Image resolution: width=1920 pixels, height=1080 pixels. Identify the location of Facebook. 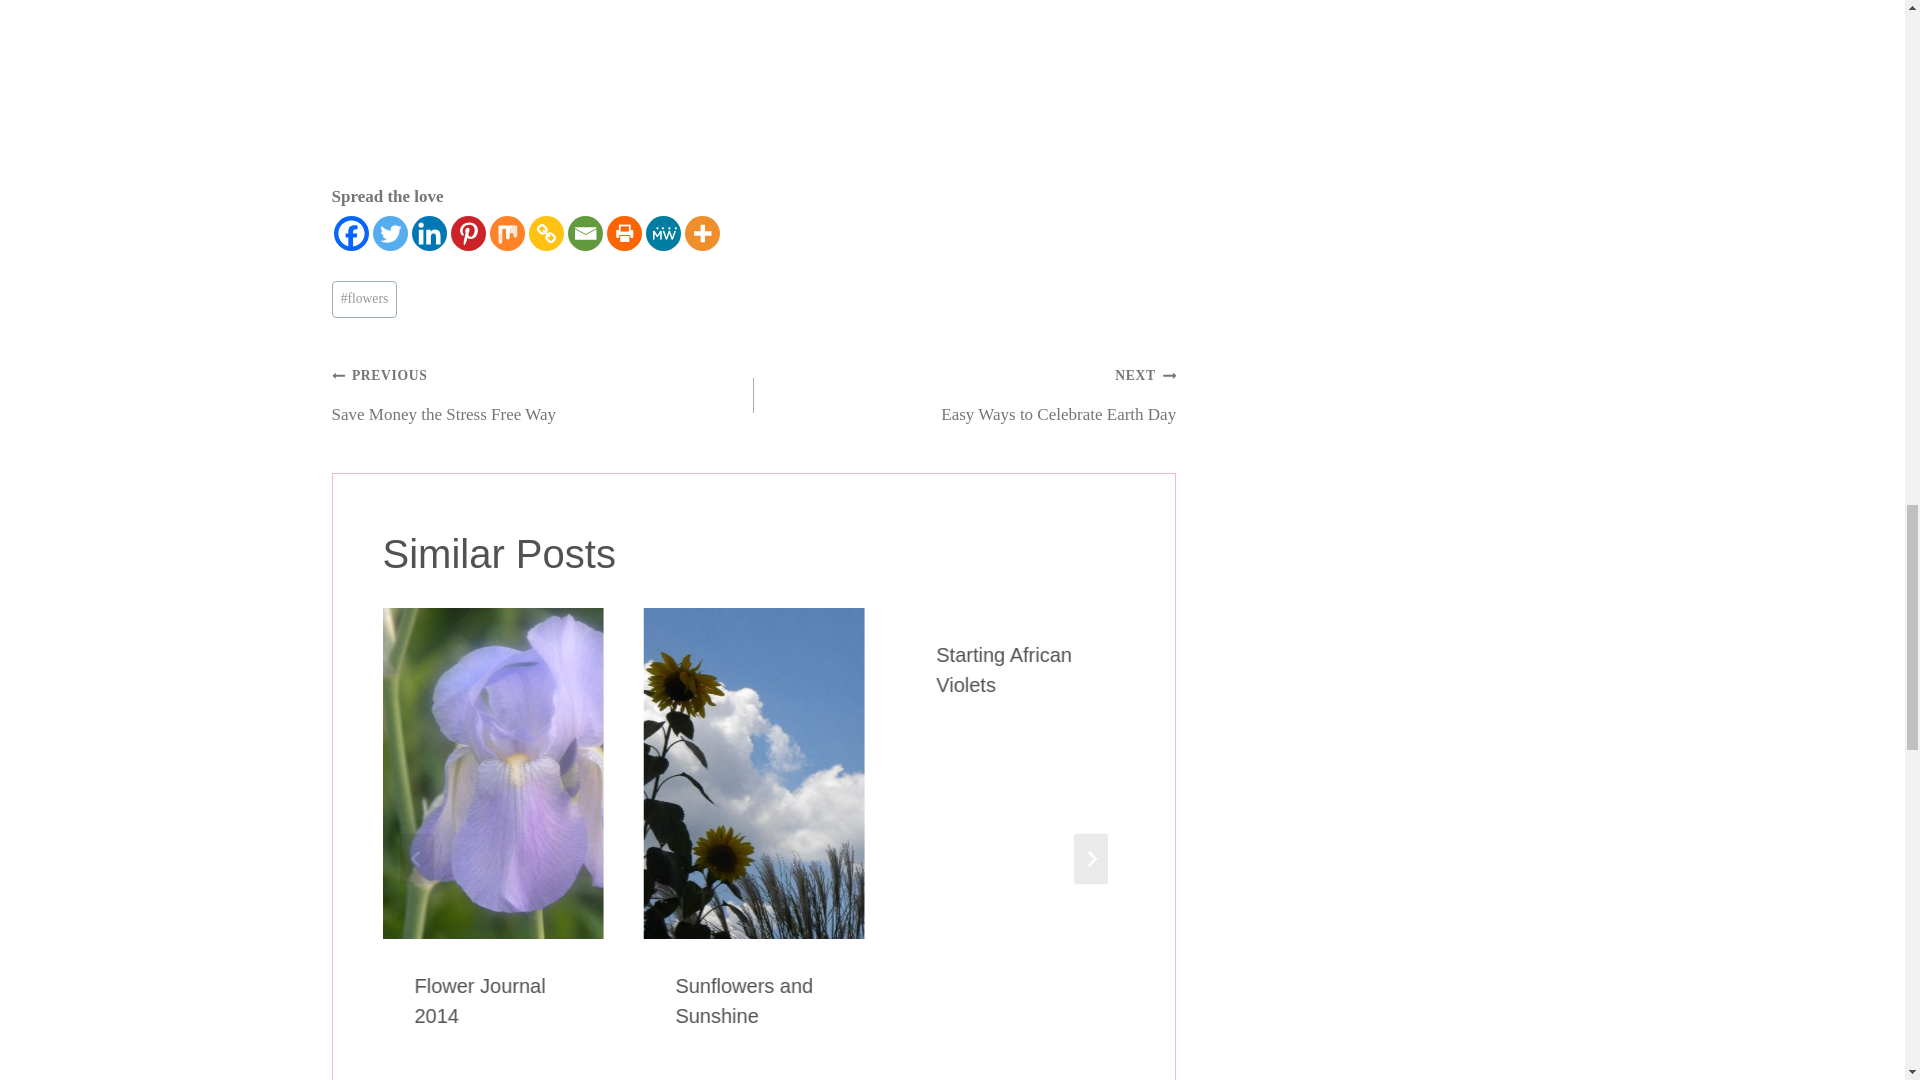
(351, 233).